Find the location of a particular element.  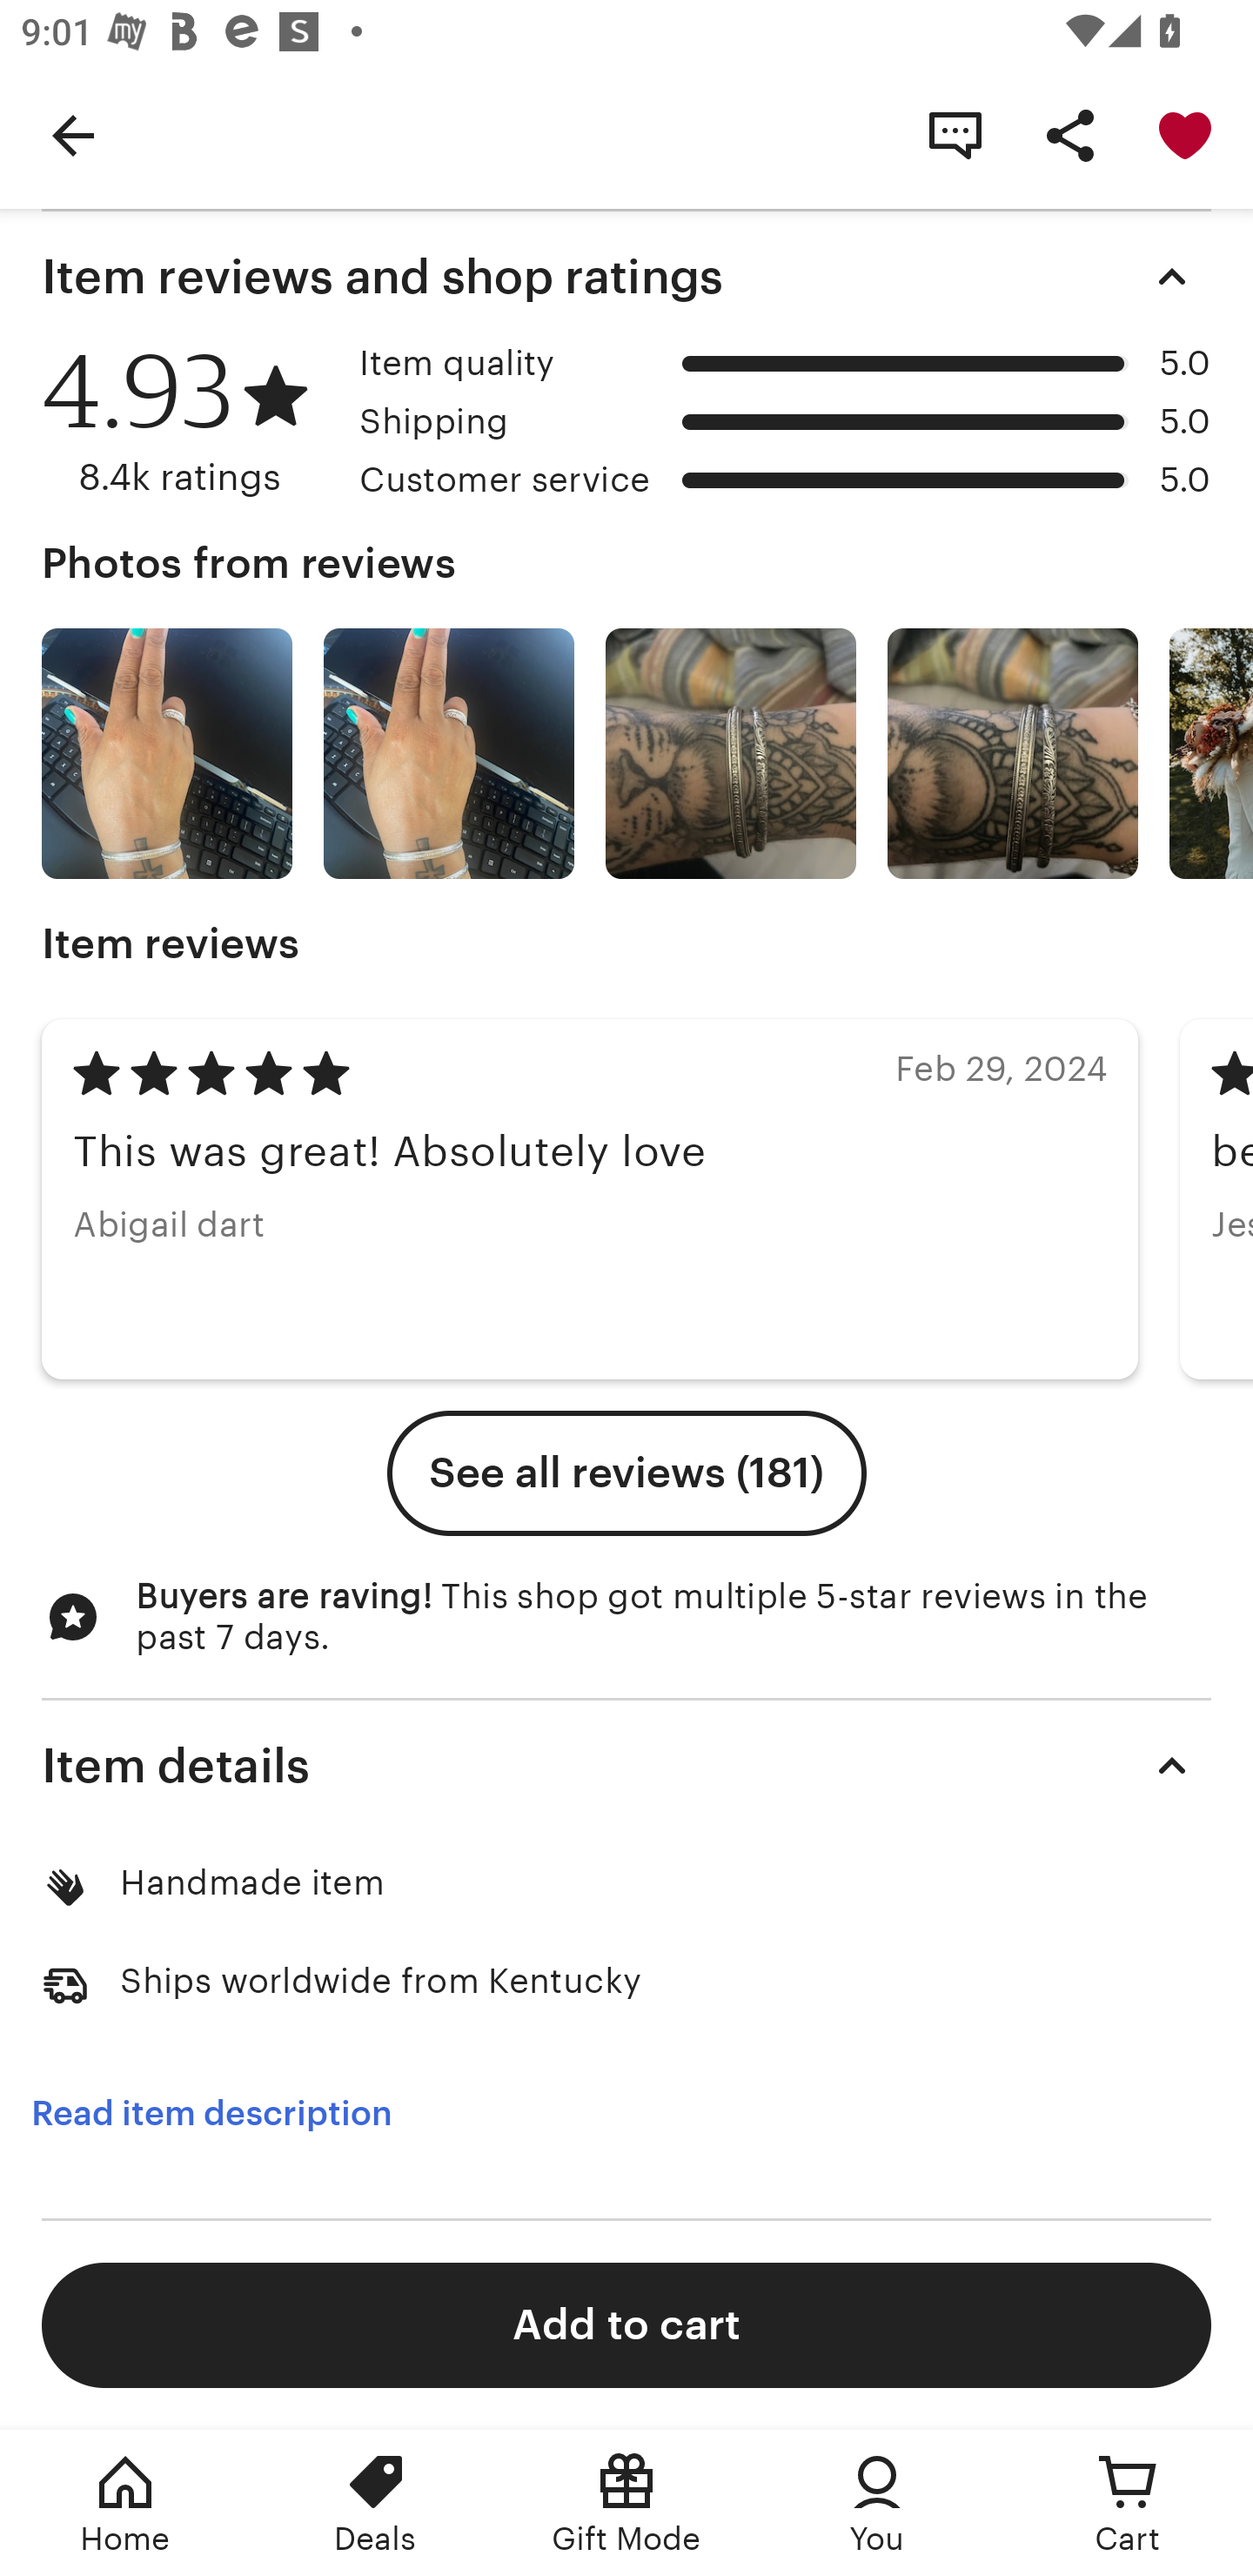

Navigate up is located at coordinates (73, 134).